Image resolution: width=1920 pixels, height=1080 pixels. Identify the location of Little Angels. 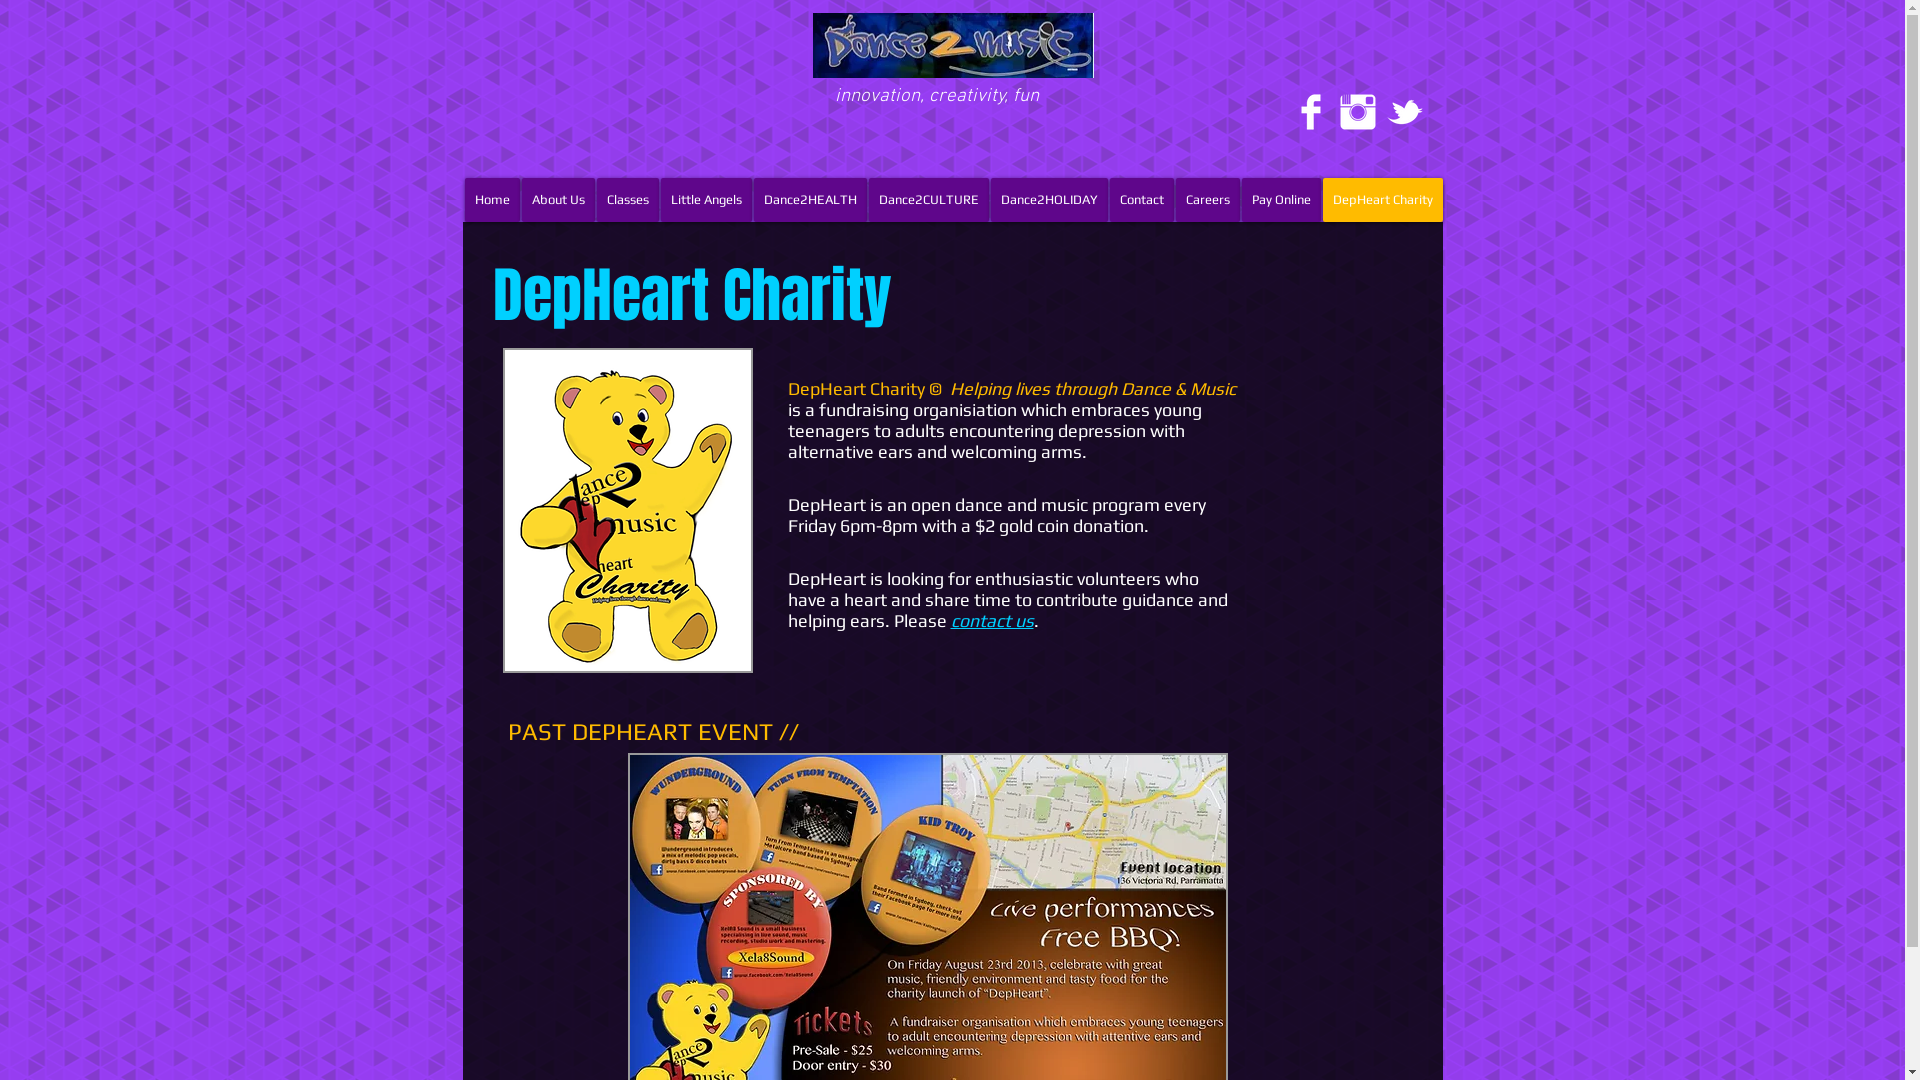
(706, 200).